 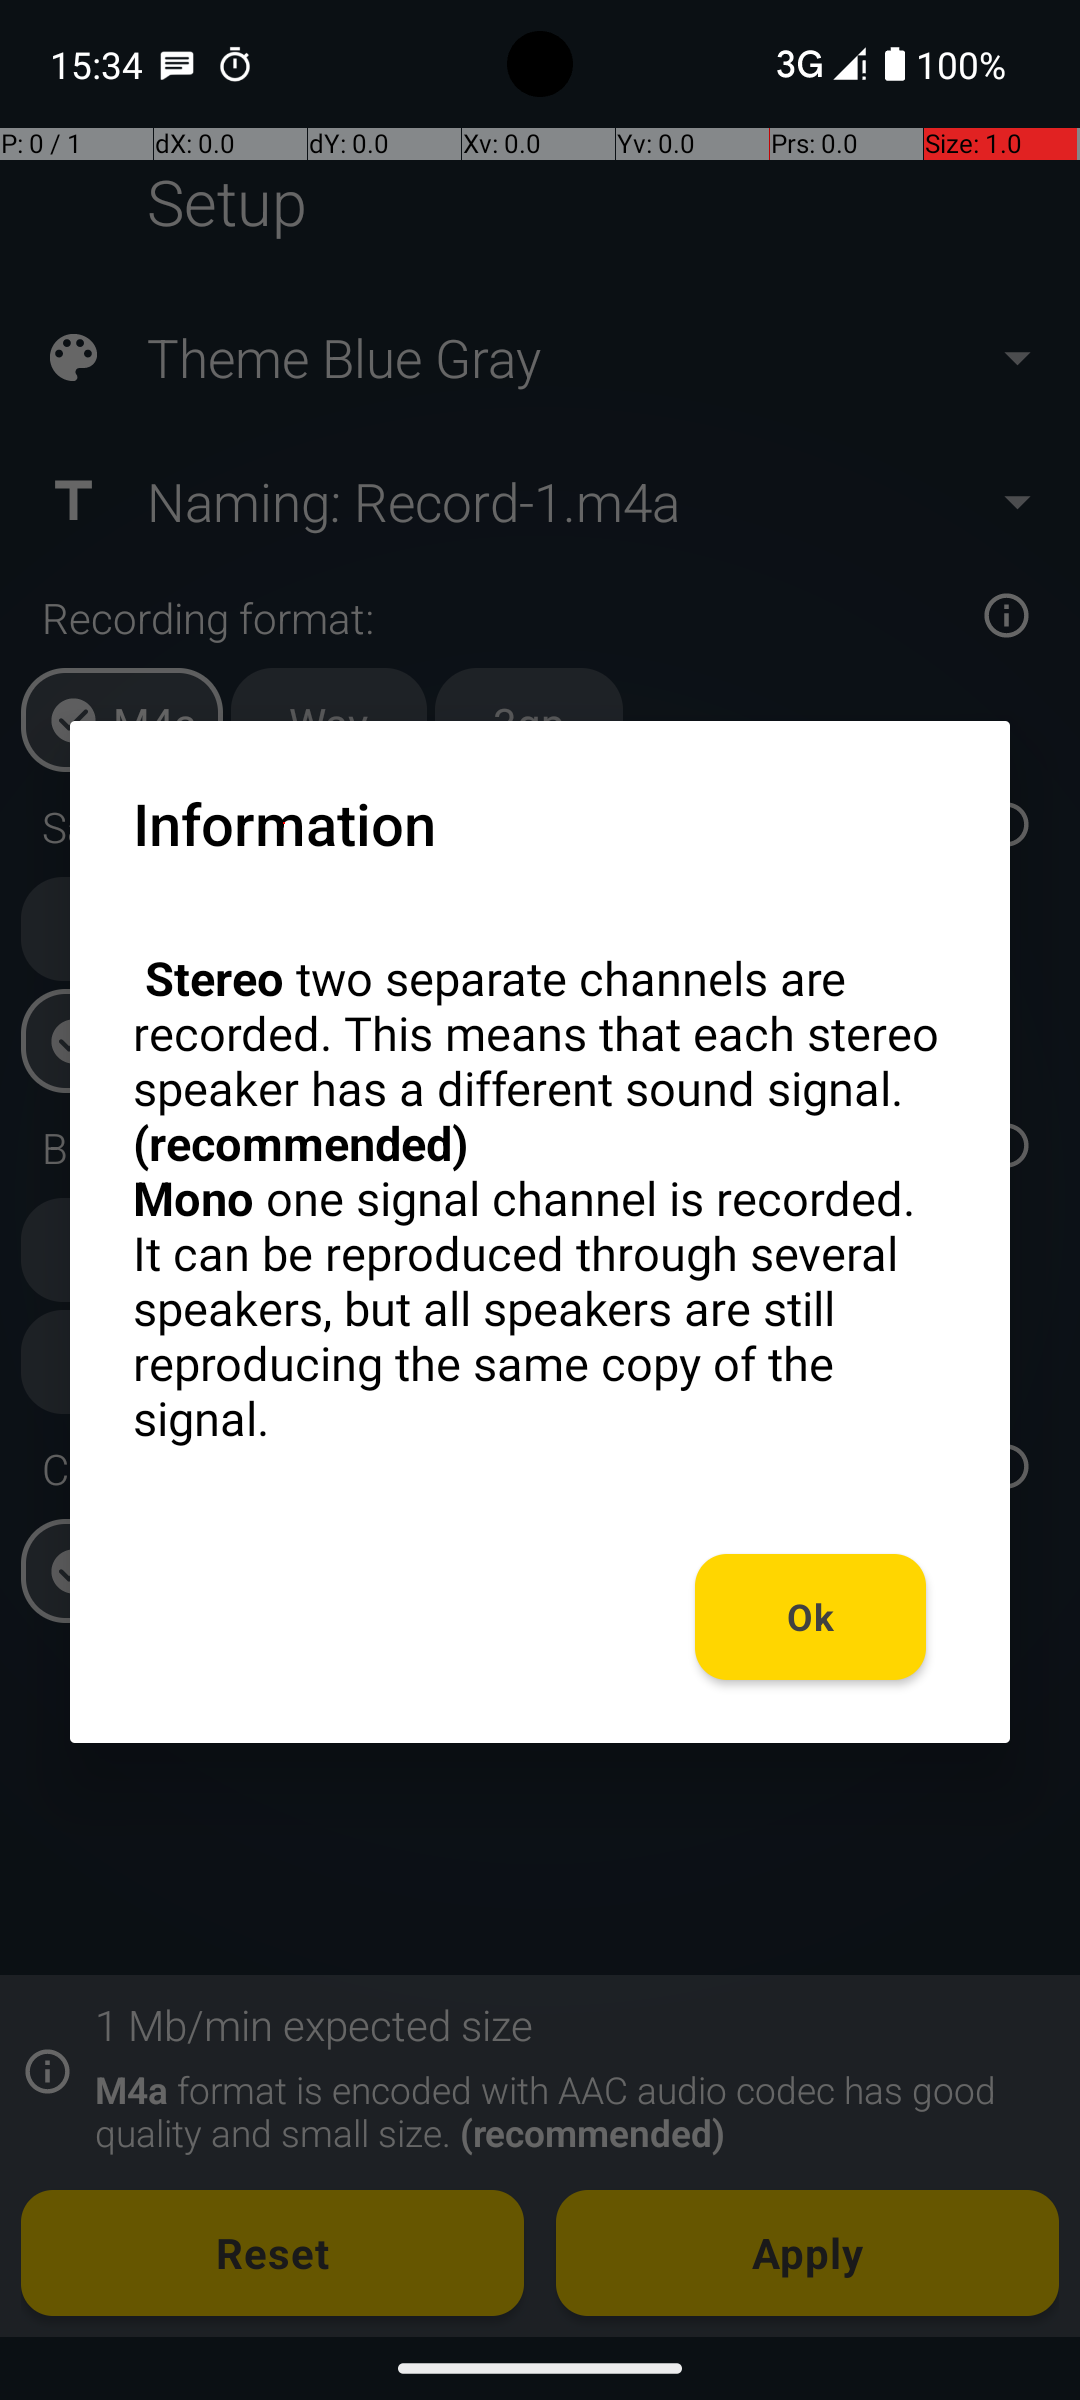 What do you see at coordinates (798, 64) in the screenshot?
I see `No internet` at bounding box center [798, 64].